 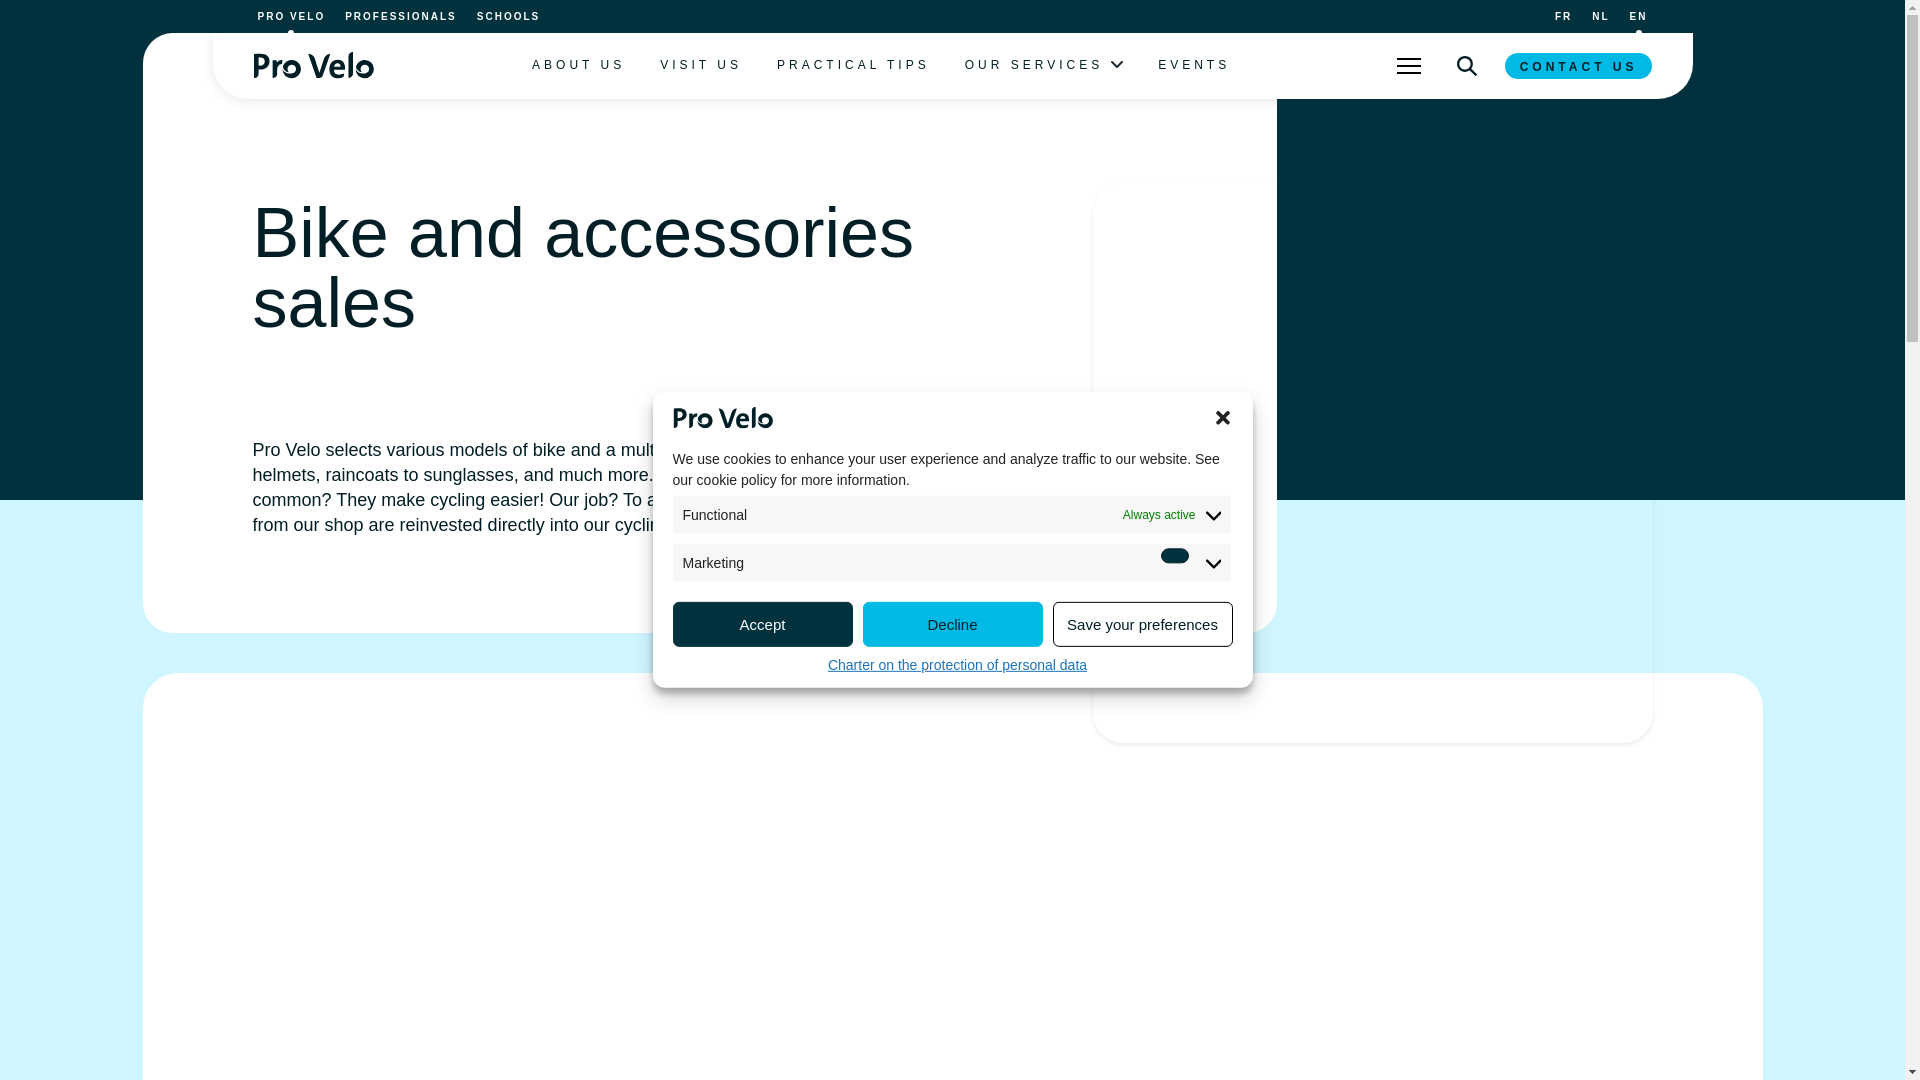 I want to click on Save your preferences, so click(x=1142, y=843).